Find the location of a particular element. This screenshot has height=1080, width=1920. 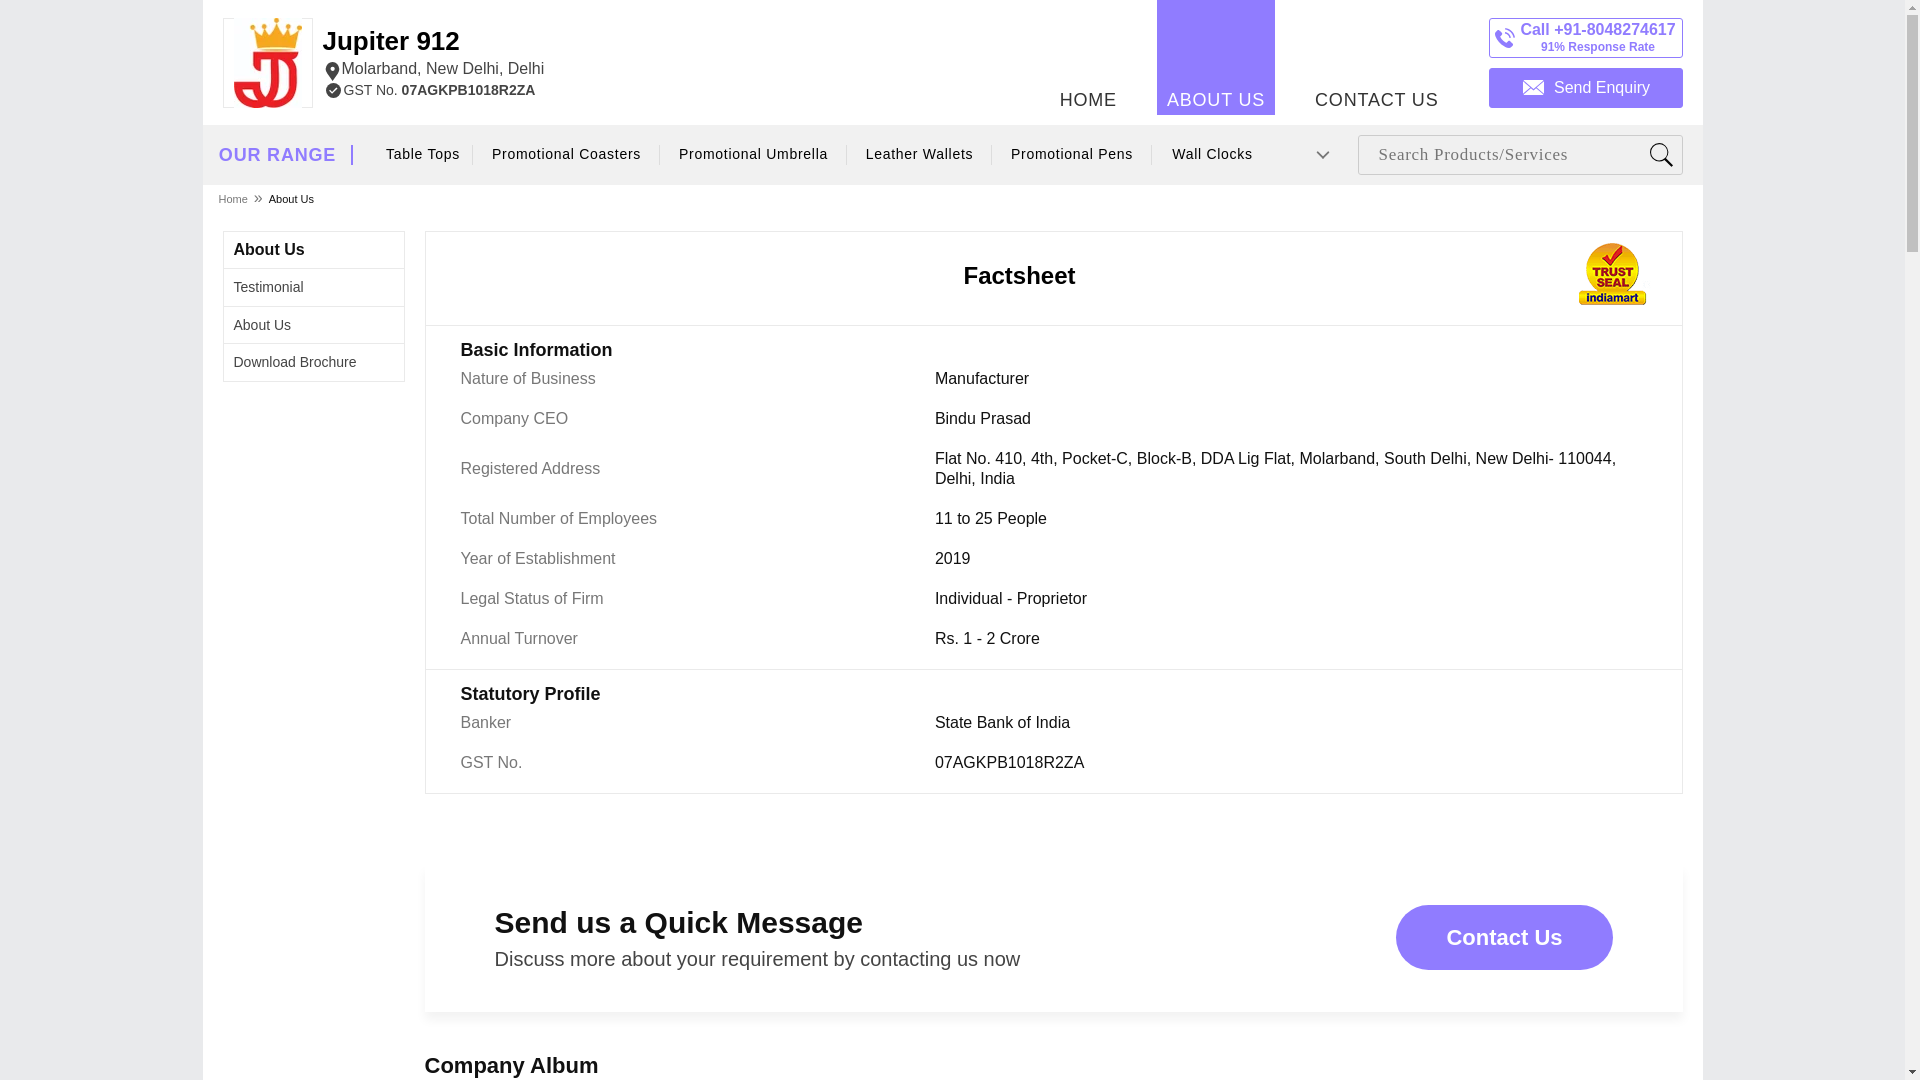

Promotional Umbrella is located at coordinates (1376, 57).